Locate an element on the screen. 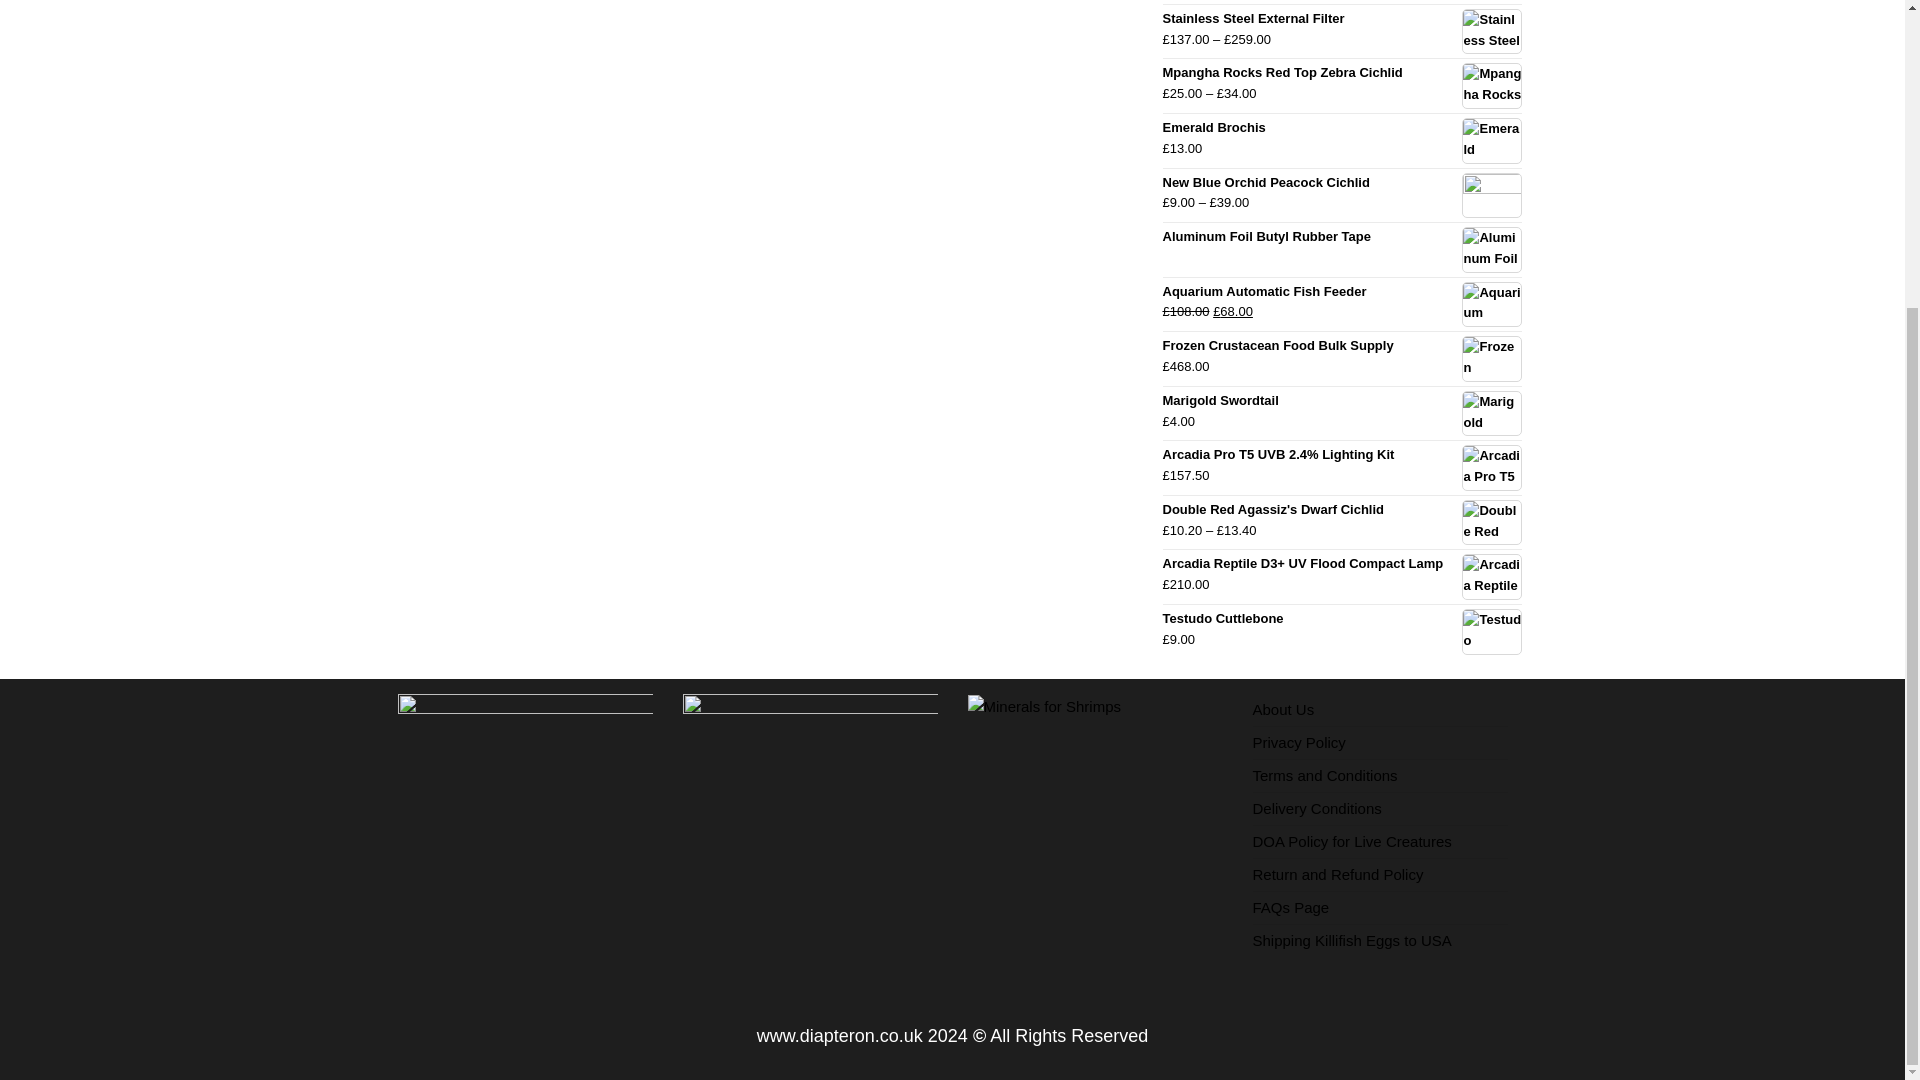 The width and height of the screenshot is (1920, 1080). Terms and Conditions is located at coordinates (1324, 775).